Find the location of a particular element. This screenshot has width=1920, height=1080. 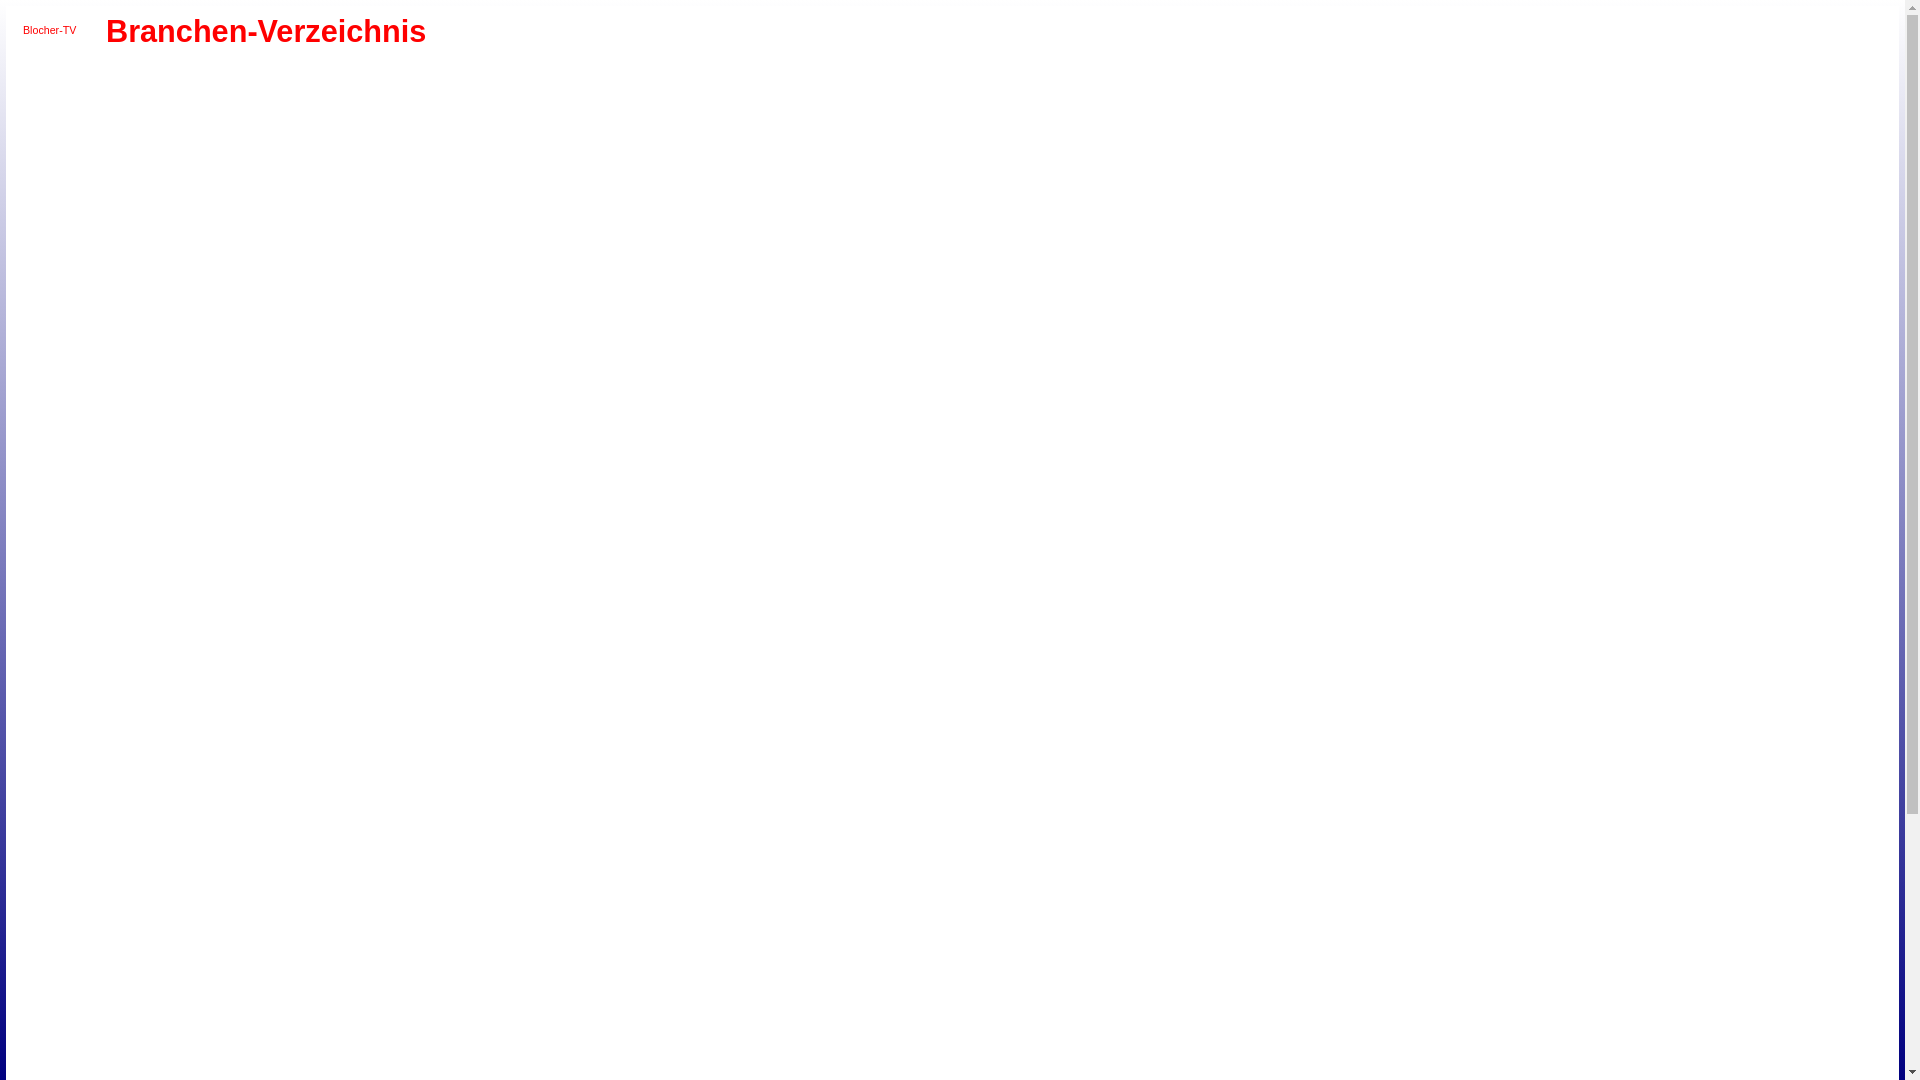

Felsenau Hans u. Marlise Schreyer  Bern Restaurant  is located at coordinates (583, 149).